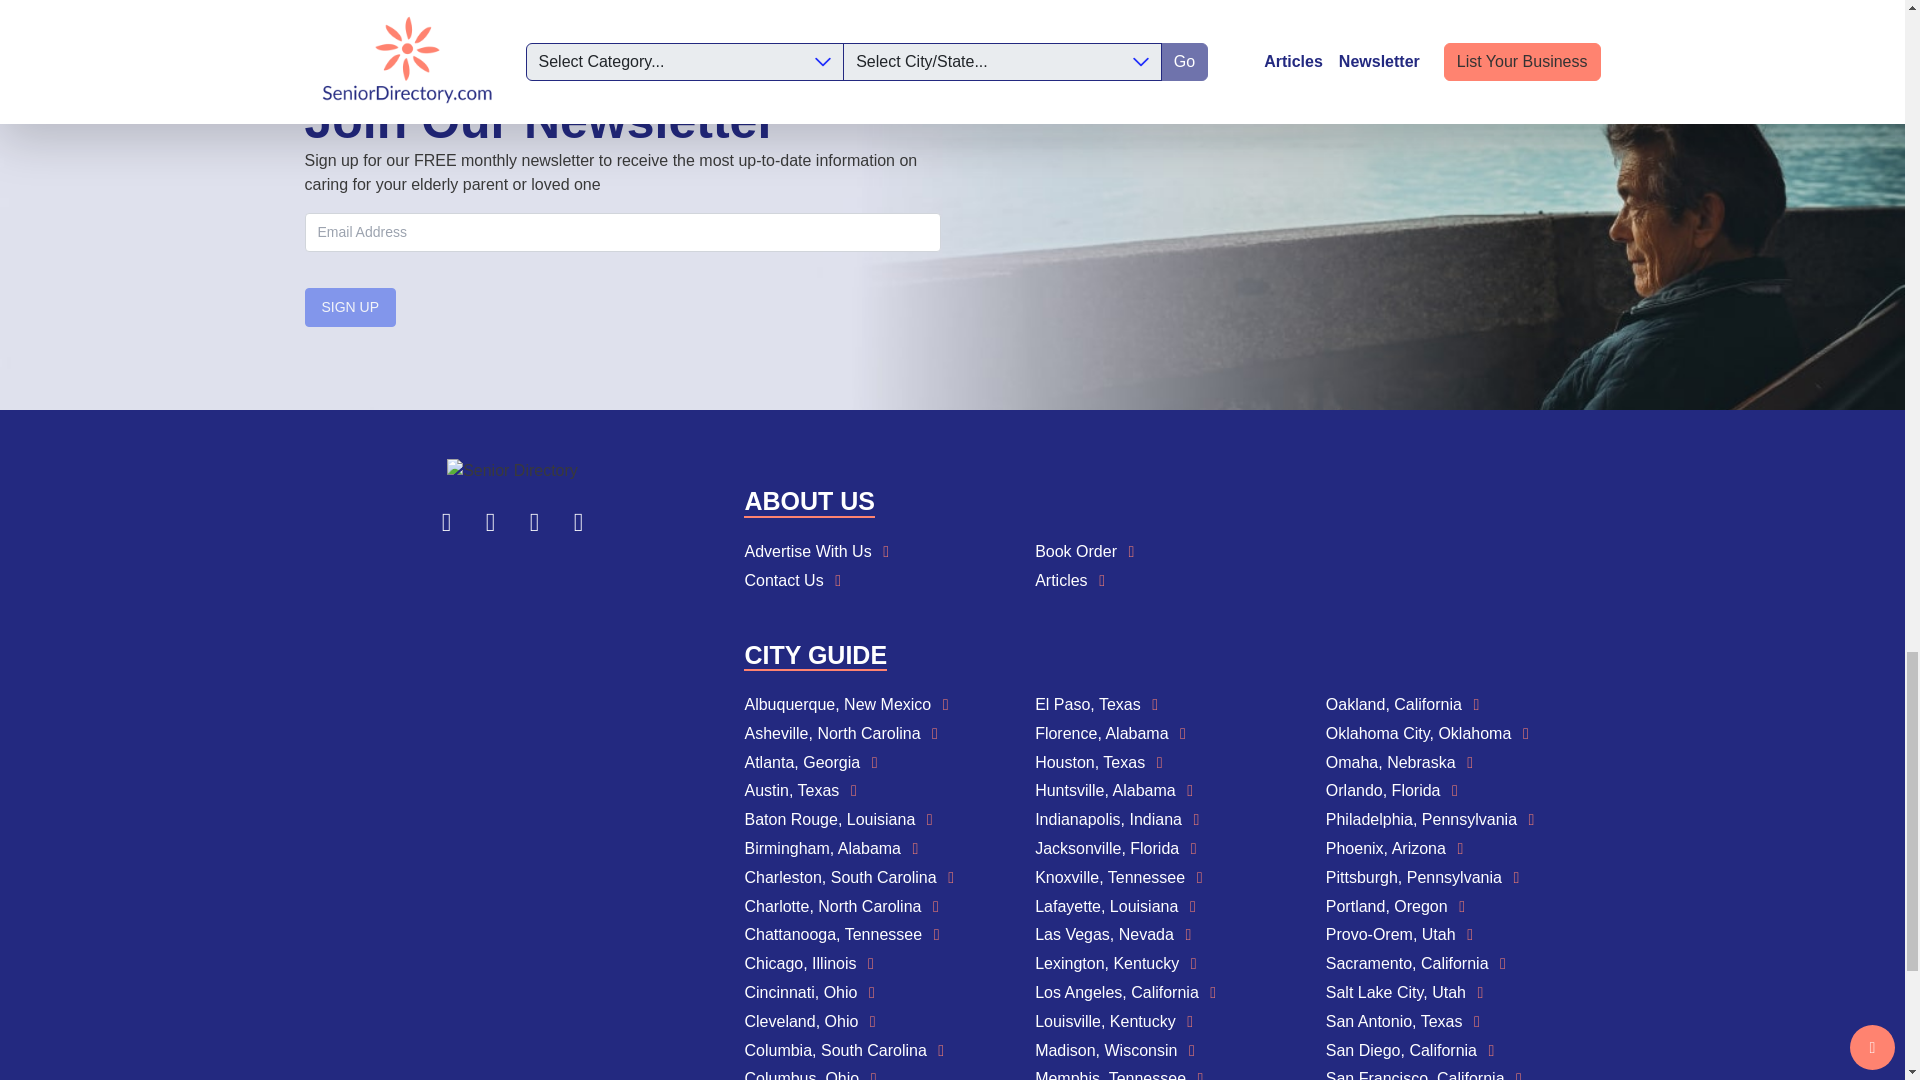  What do you see at coordinates (349, 308) in the screenshot?
I see `SIGN UP` at bounding box center [349, 308].